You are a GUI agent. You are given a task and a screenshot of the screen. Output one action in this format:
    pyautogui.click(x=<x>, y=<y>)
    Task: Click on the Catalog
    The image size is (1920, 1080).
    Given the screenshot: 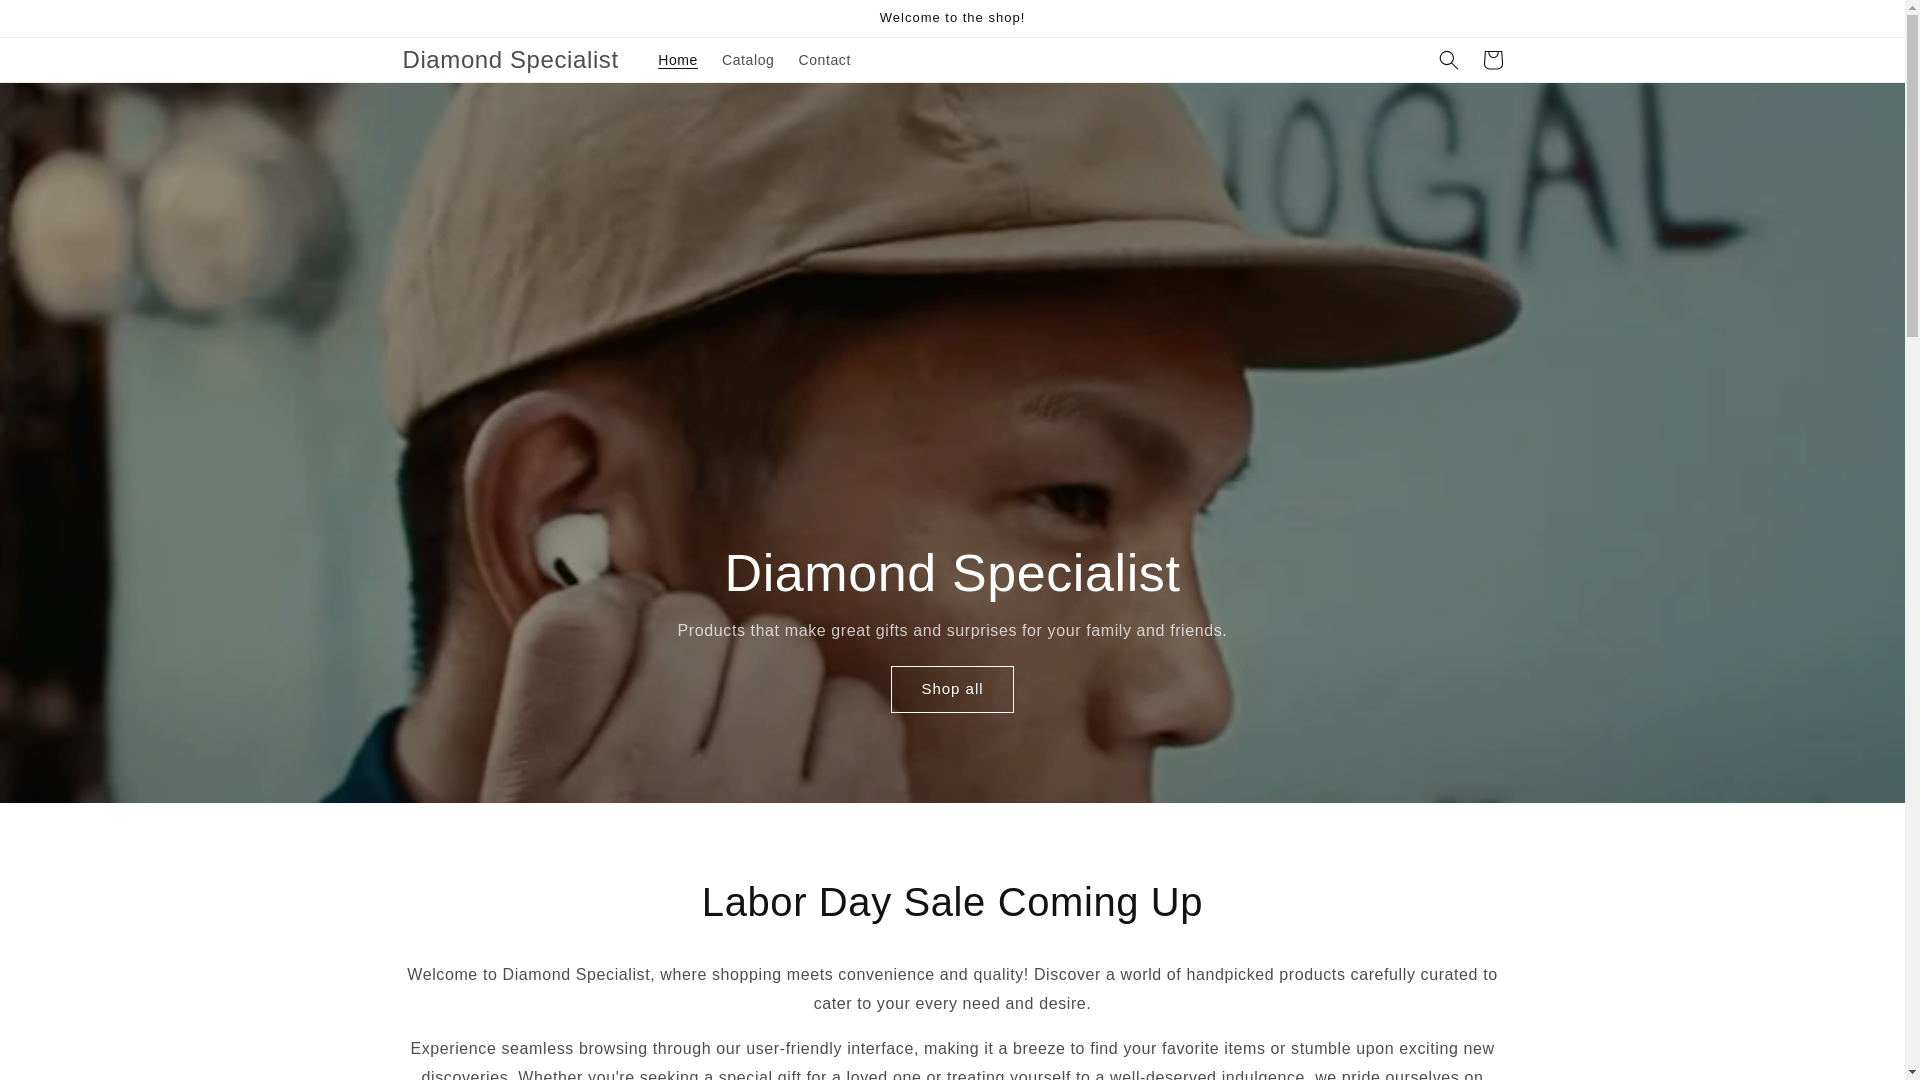 What is the action you would take?
    pyautogui.click(x=748, y=60)
    